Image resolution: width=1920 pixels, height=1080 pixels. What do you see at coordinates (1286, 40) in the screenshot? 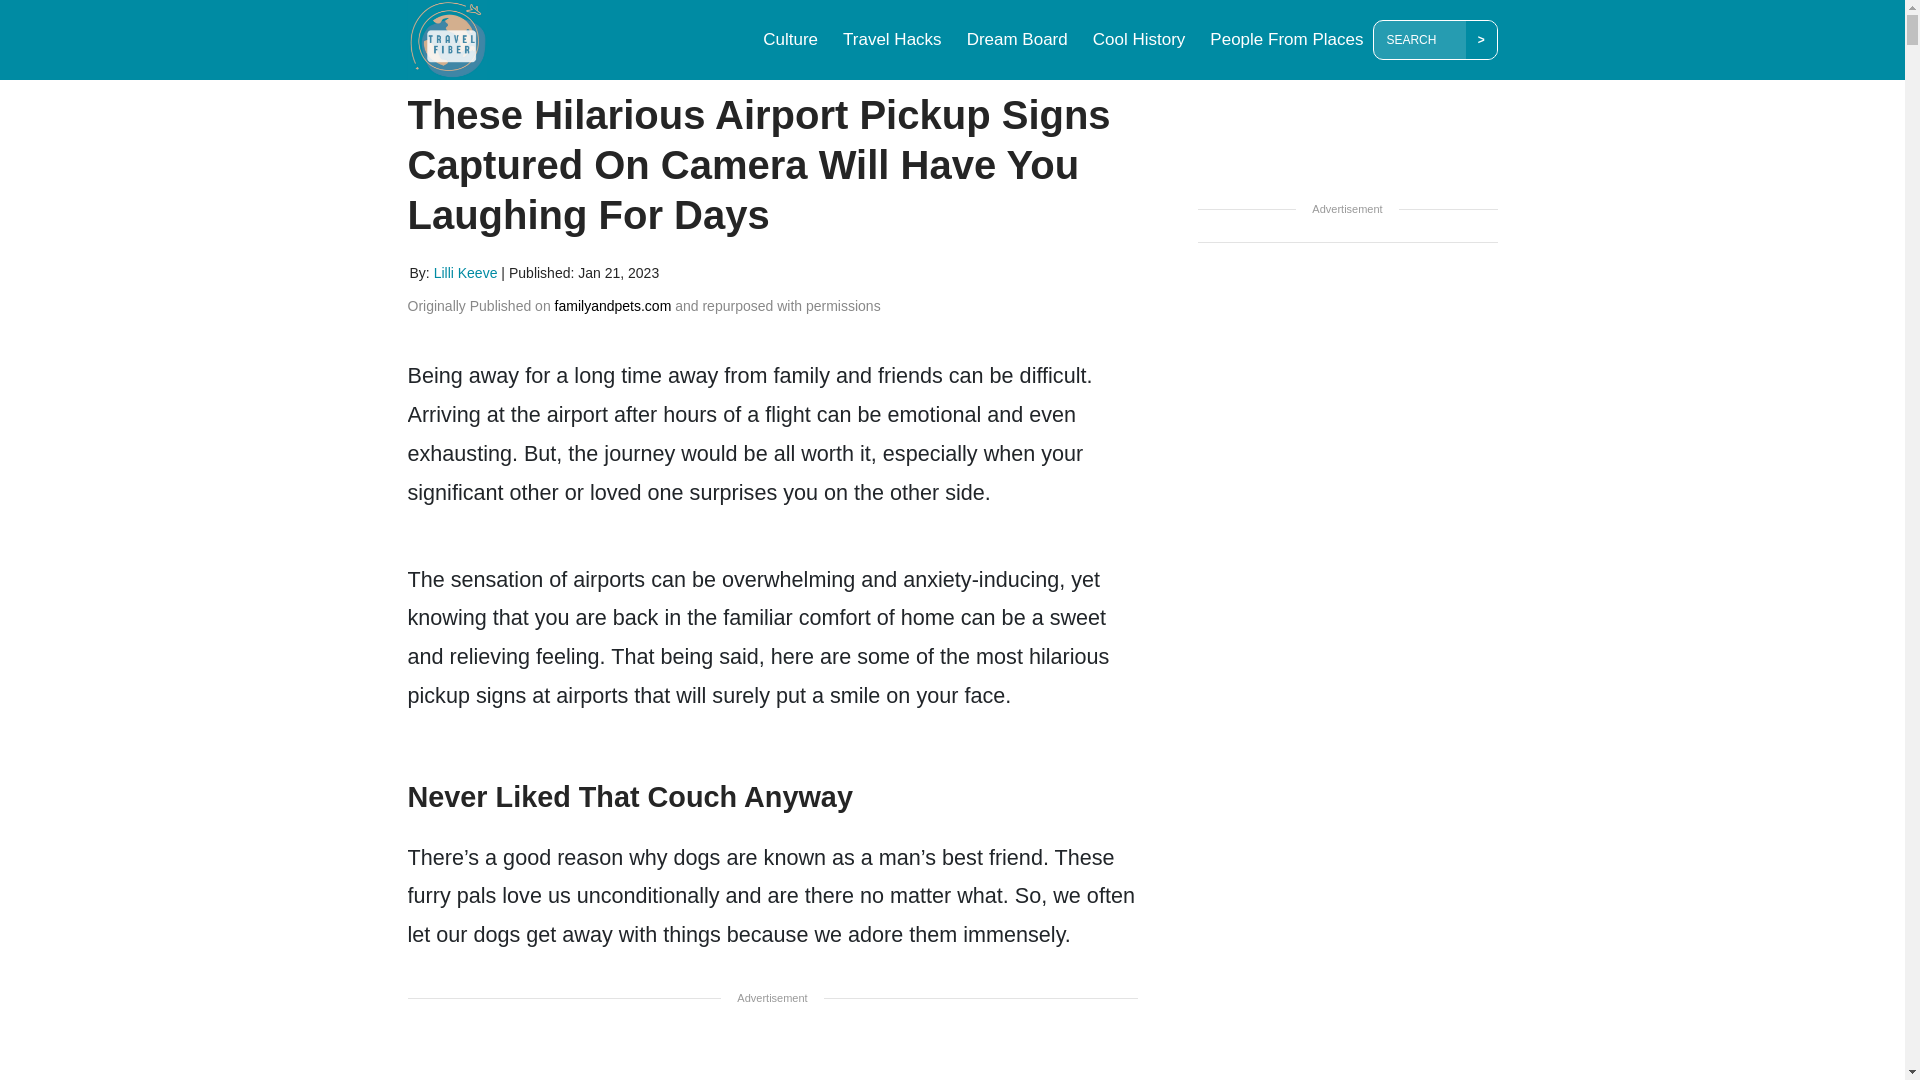
I see `People From Places` at bounding box center [1286, 40].